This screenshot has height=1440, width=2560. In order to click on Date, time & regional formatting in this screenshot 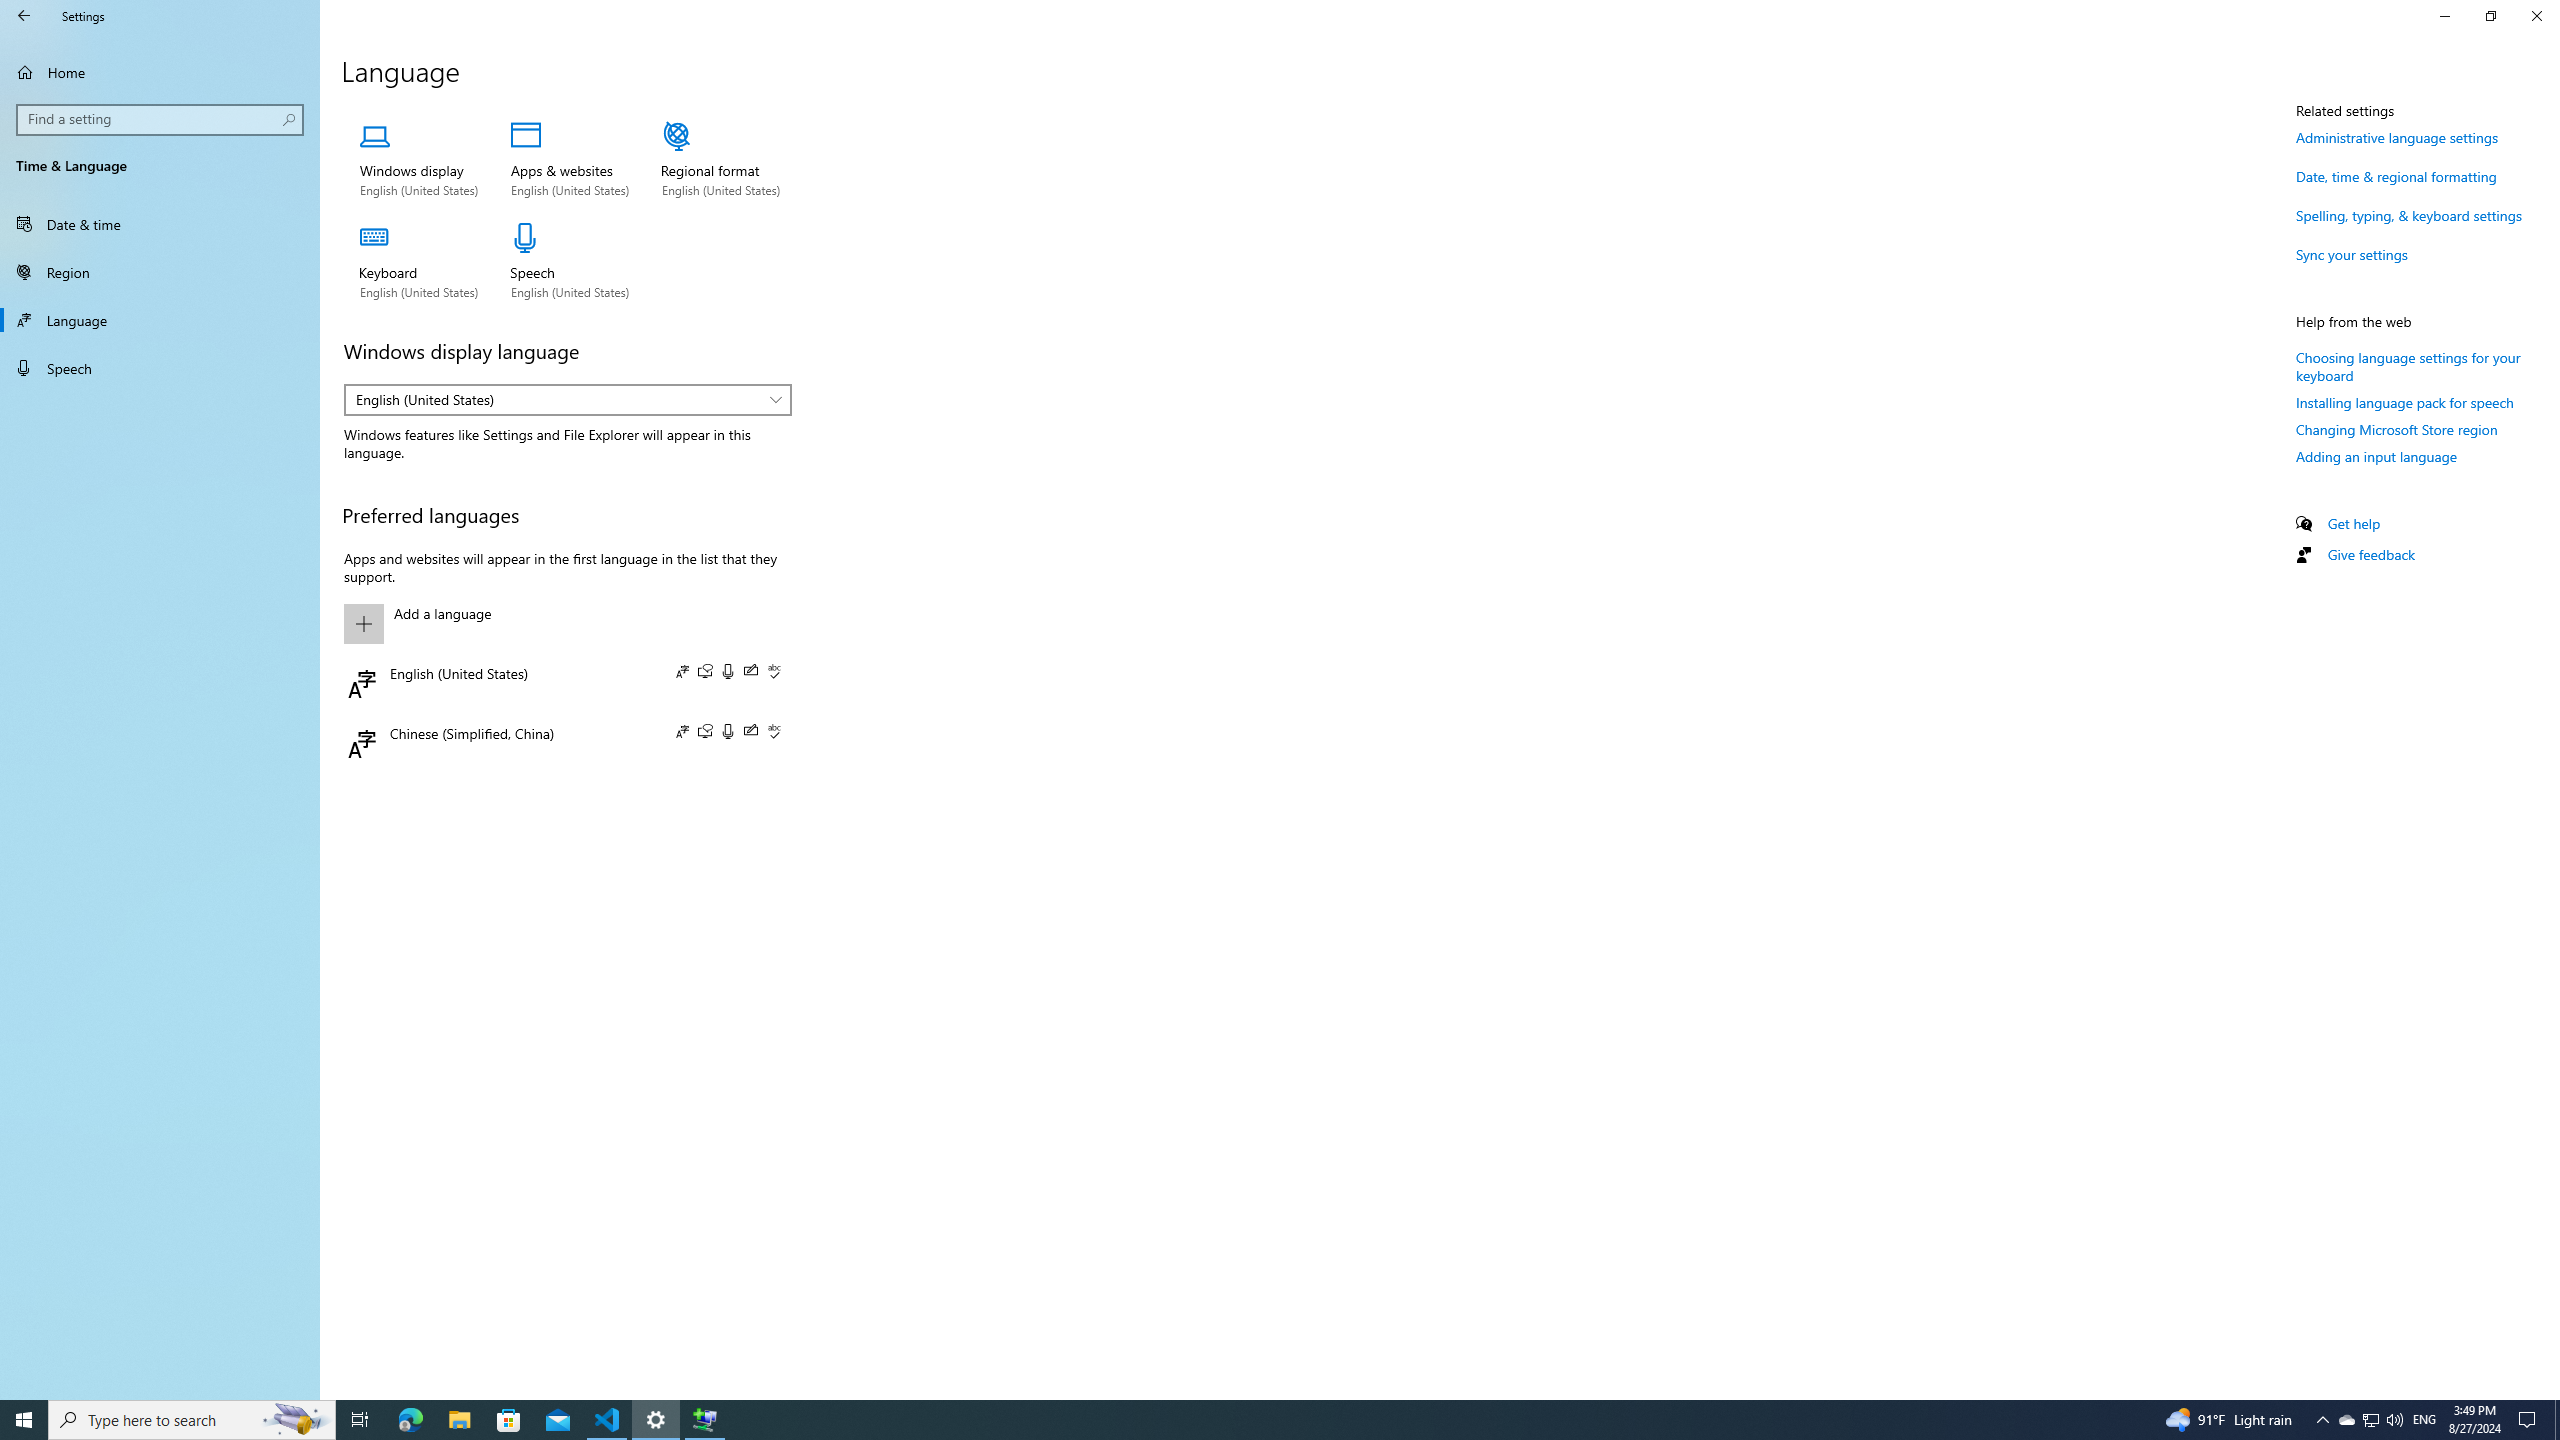, I will do `click(2396, 176)`.